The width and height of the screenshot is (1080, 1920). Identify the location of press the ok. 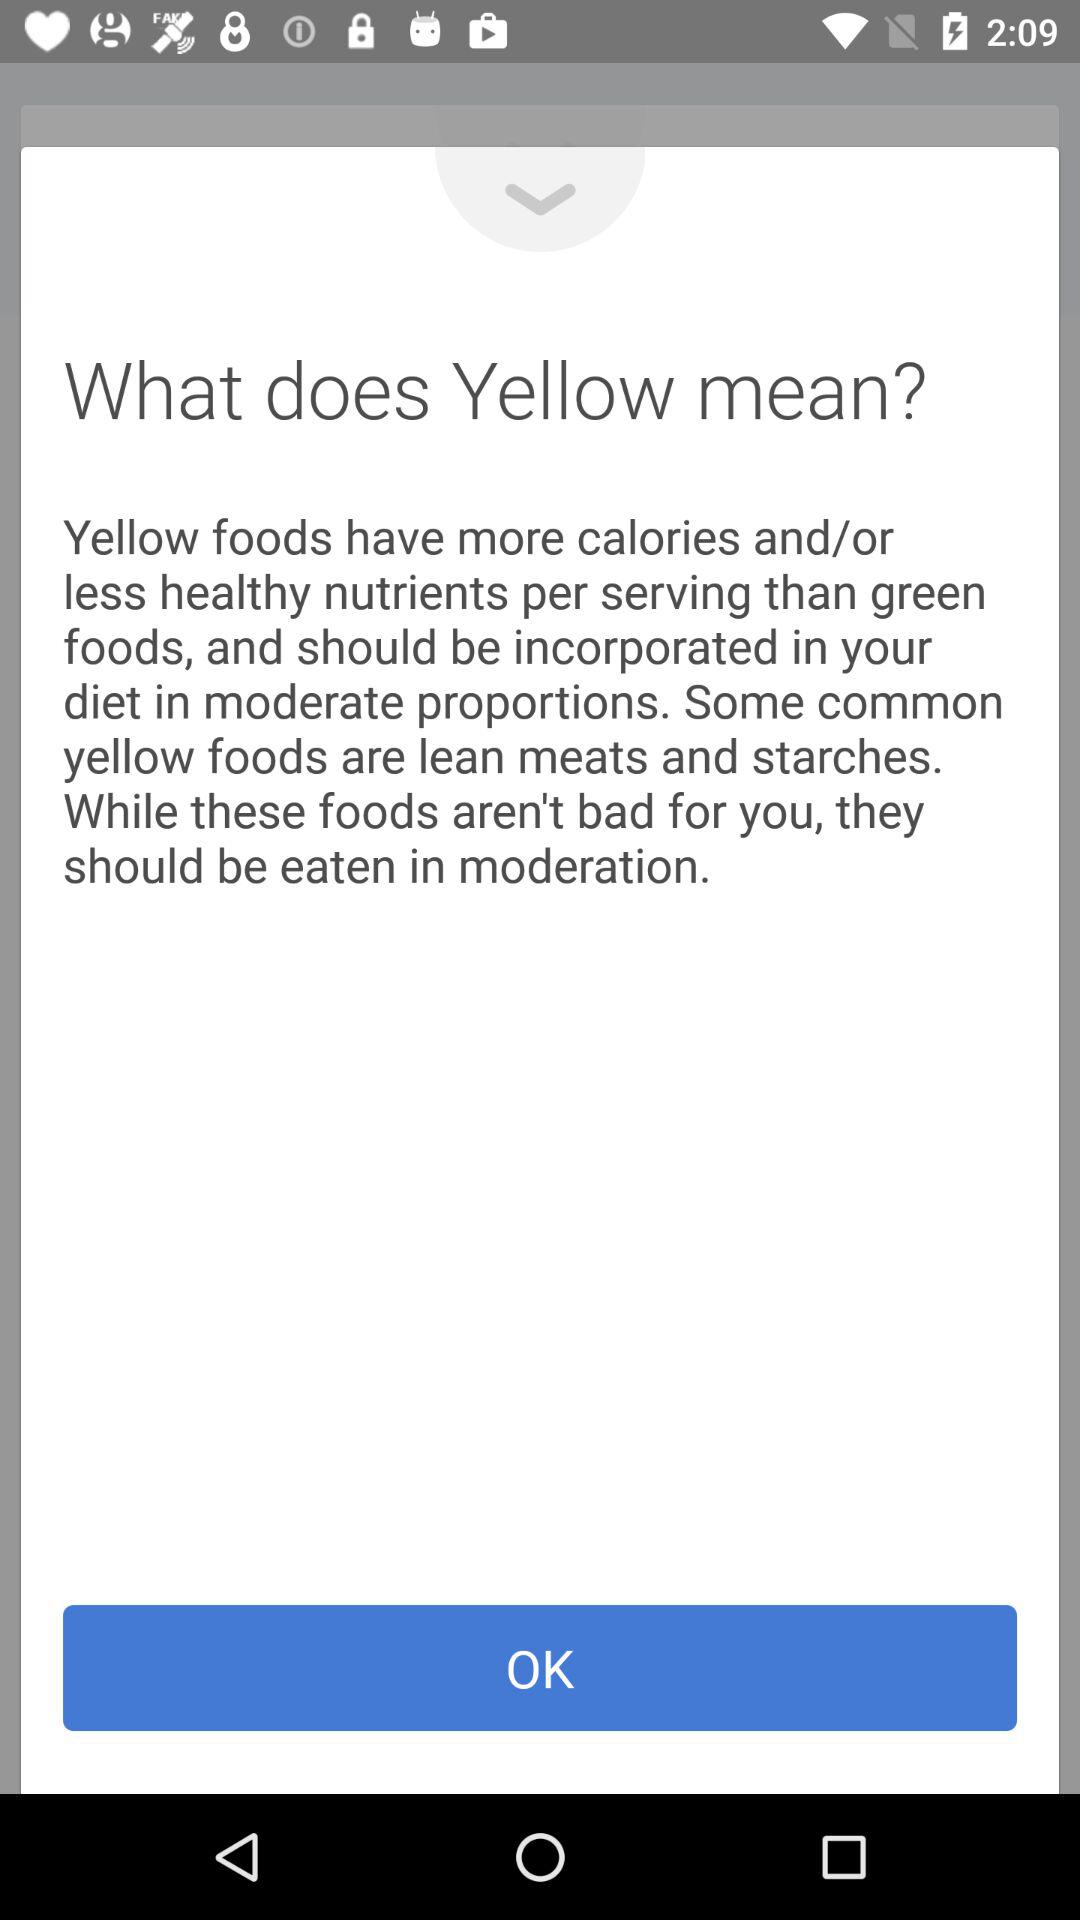
(540, 1668).